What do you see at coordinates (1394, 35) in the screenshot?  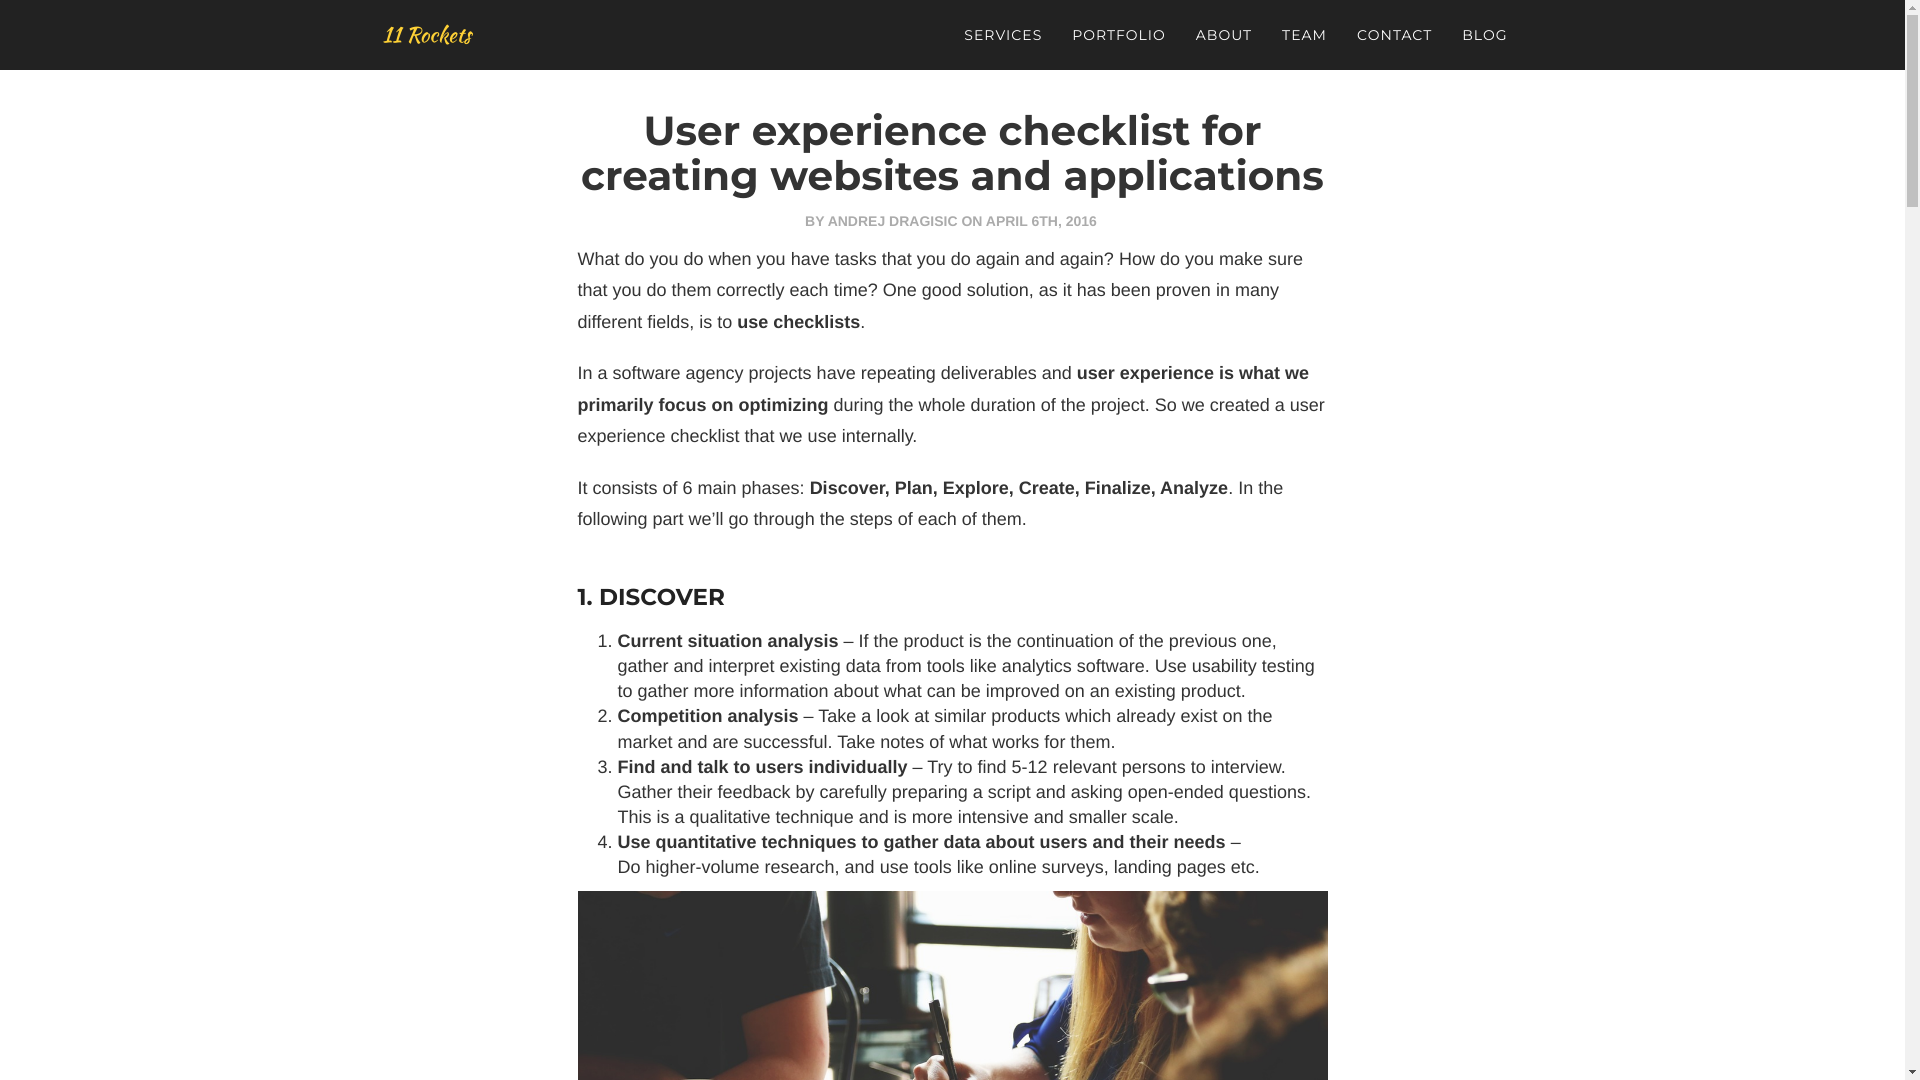 I see `CONTACT` at bounding box center [1394, 35].